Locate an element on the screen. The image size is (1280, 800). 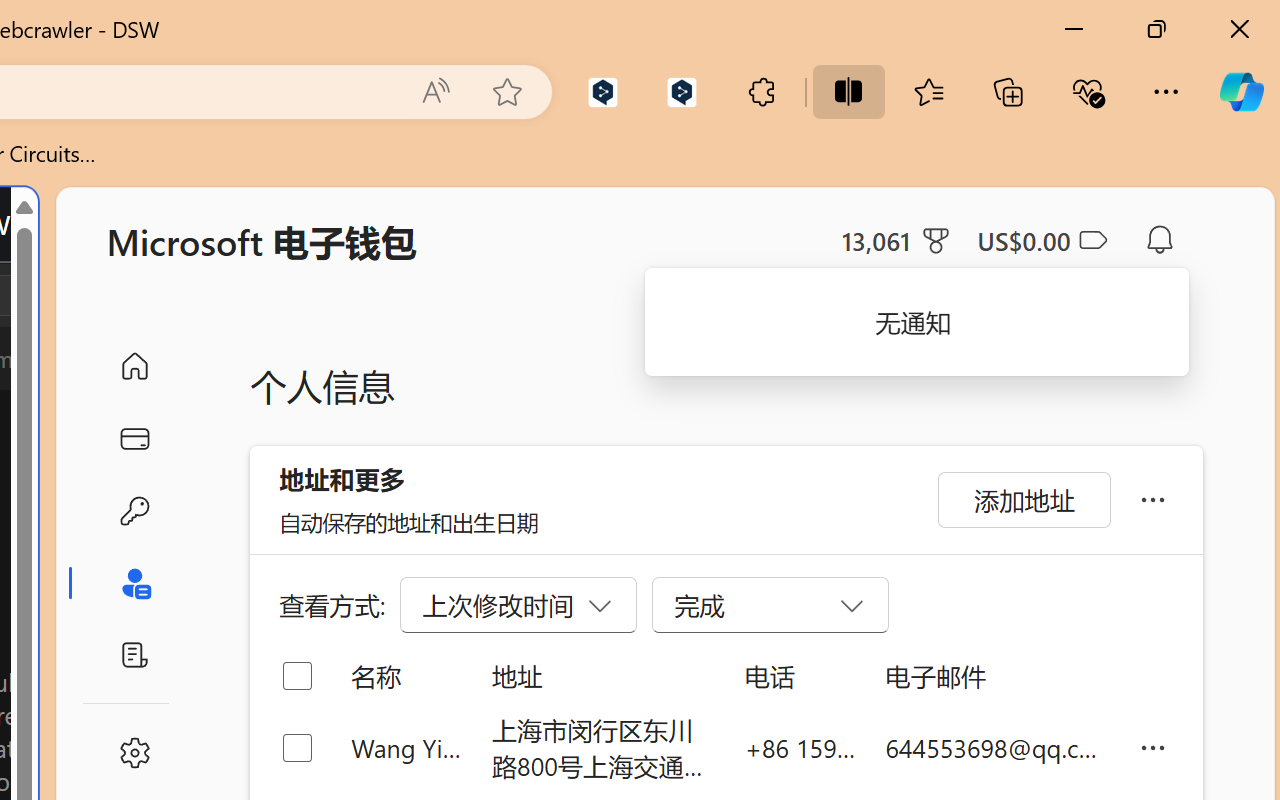
Class: actions-container is located at coordinates (94, 295).